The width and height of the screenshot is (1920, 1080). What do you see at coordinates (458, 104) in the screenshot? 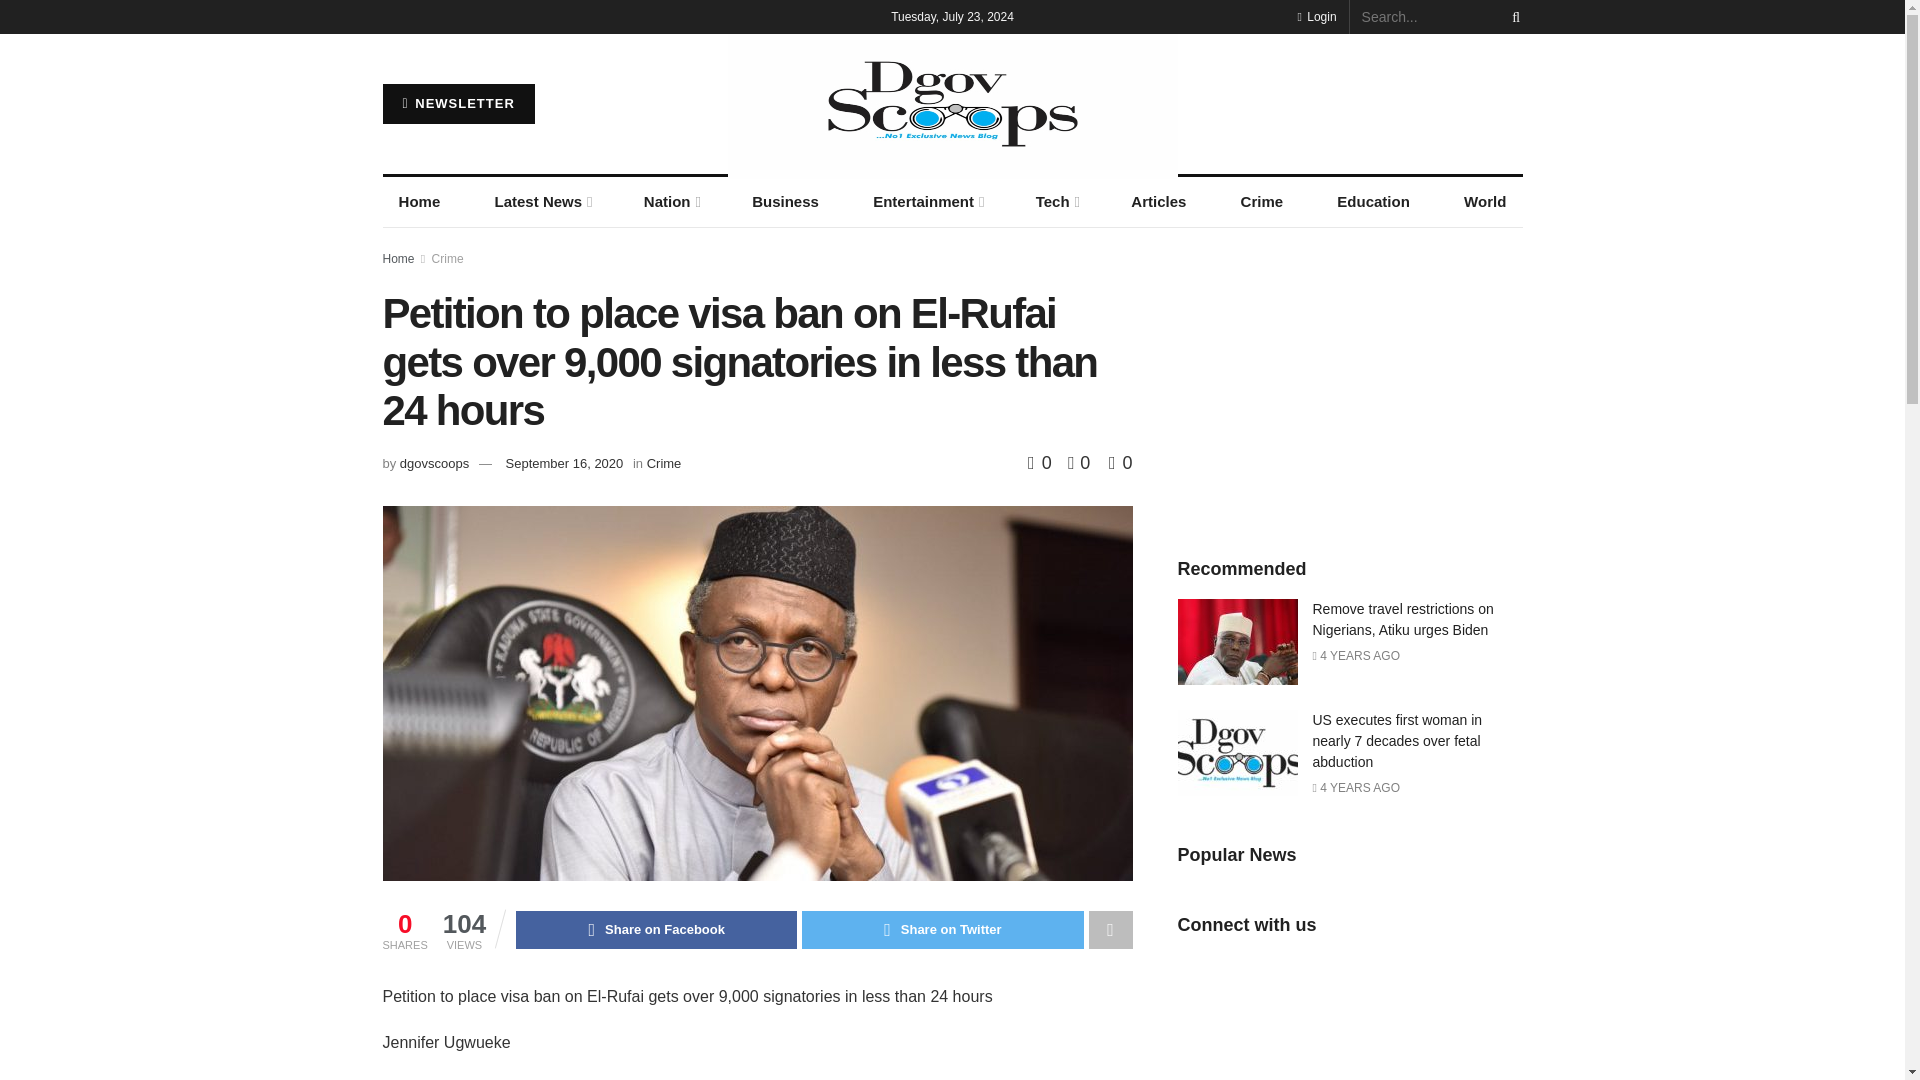
I see `NEWSLETTER` at bounding box center [458, 104].